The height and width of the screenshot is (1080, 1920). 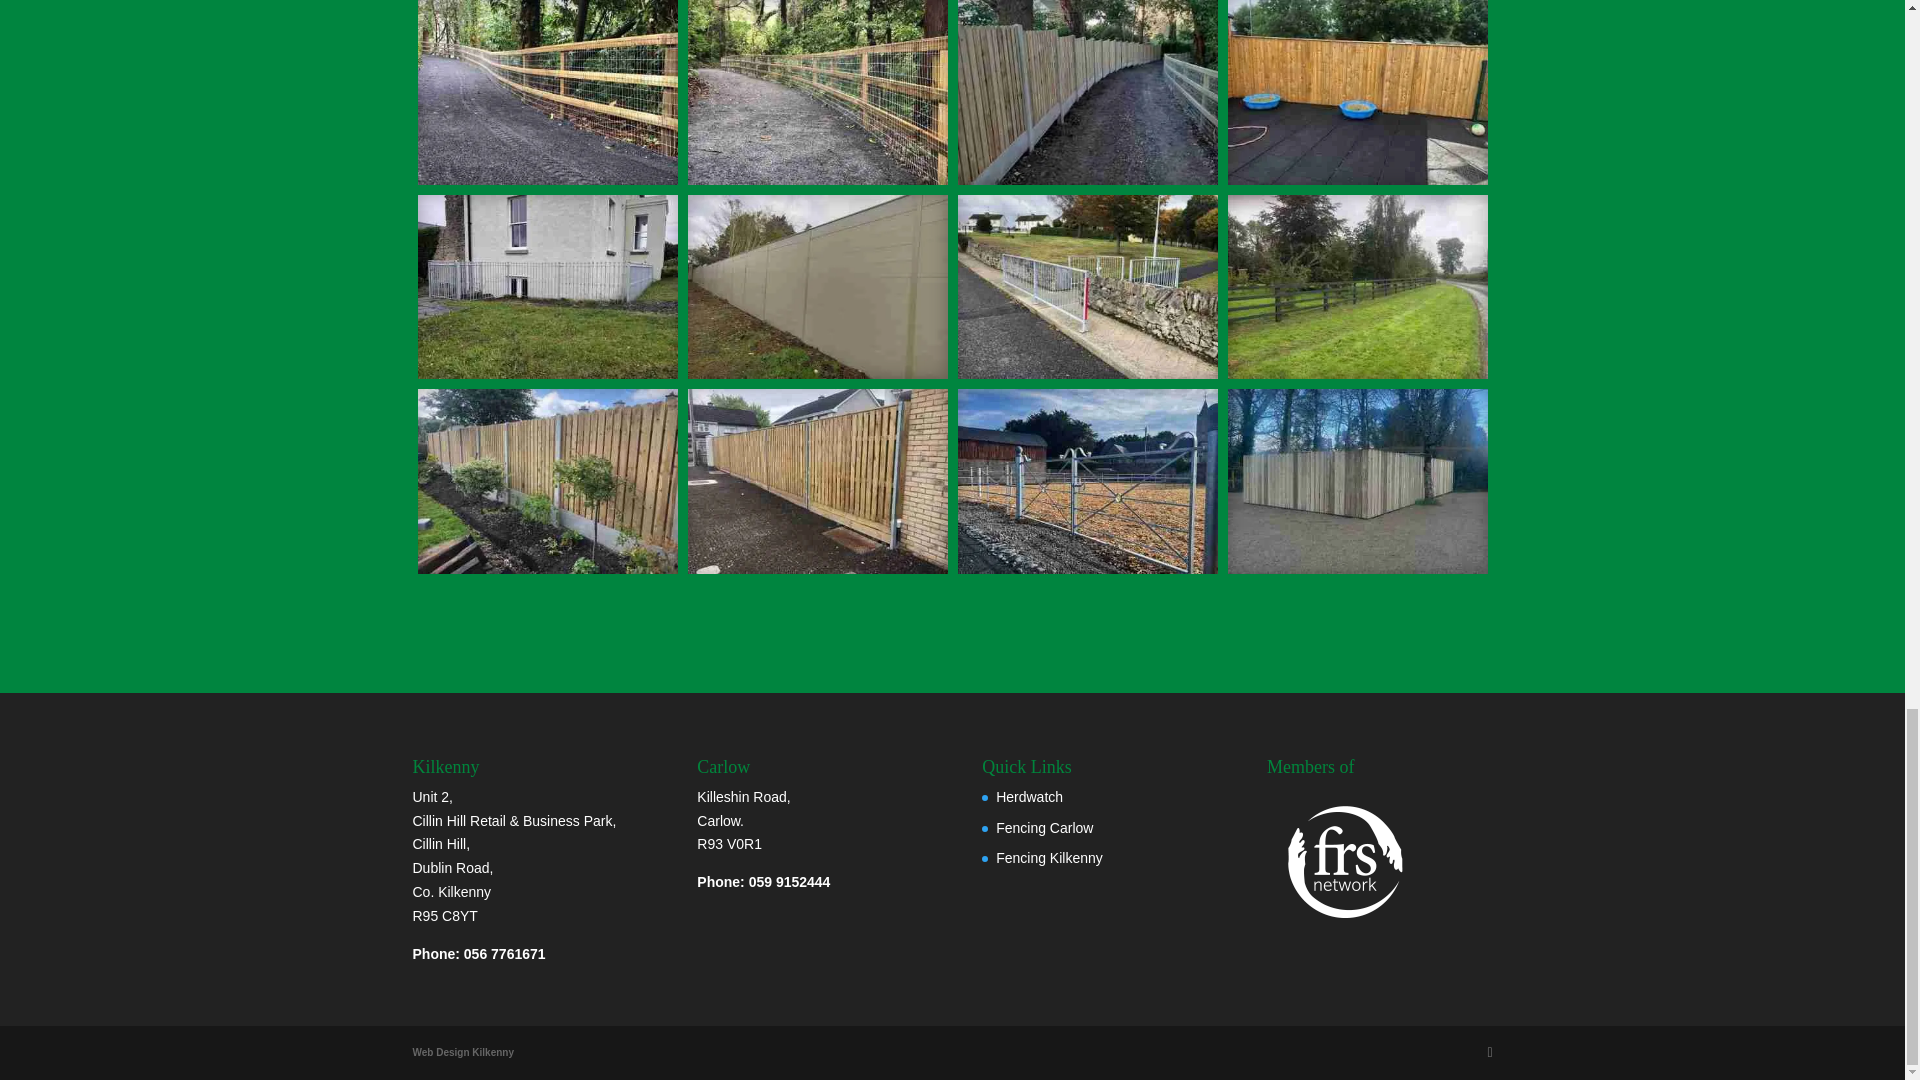 What do you see at coordinates (818, 179) in the screenshot?
I see `2b1ed304-bde9-4a53-9237-0dd572089ae8` at bounding box center [818, 179].